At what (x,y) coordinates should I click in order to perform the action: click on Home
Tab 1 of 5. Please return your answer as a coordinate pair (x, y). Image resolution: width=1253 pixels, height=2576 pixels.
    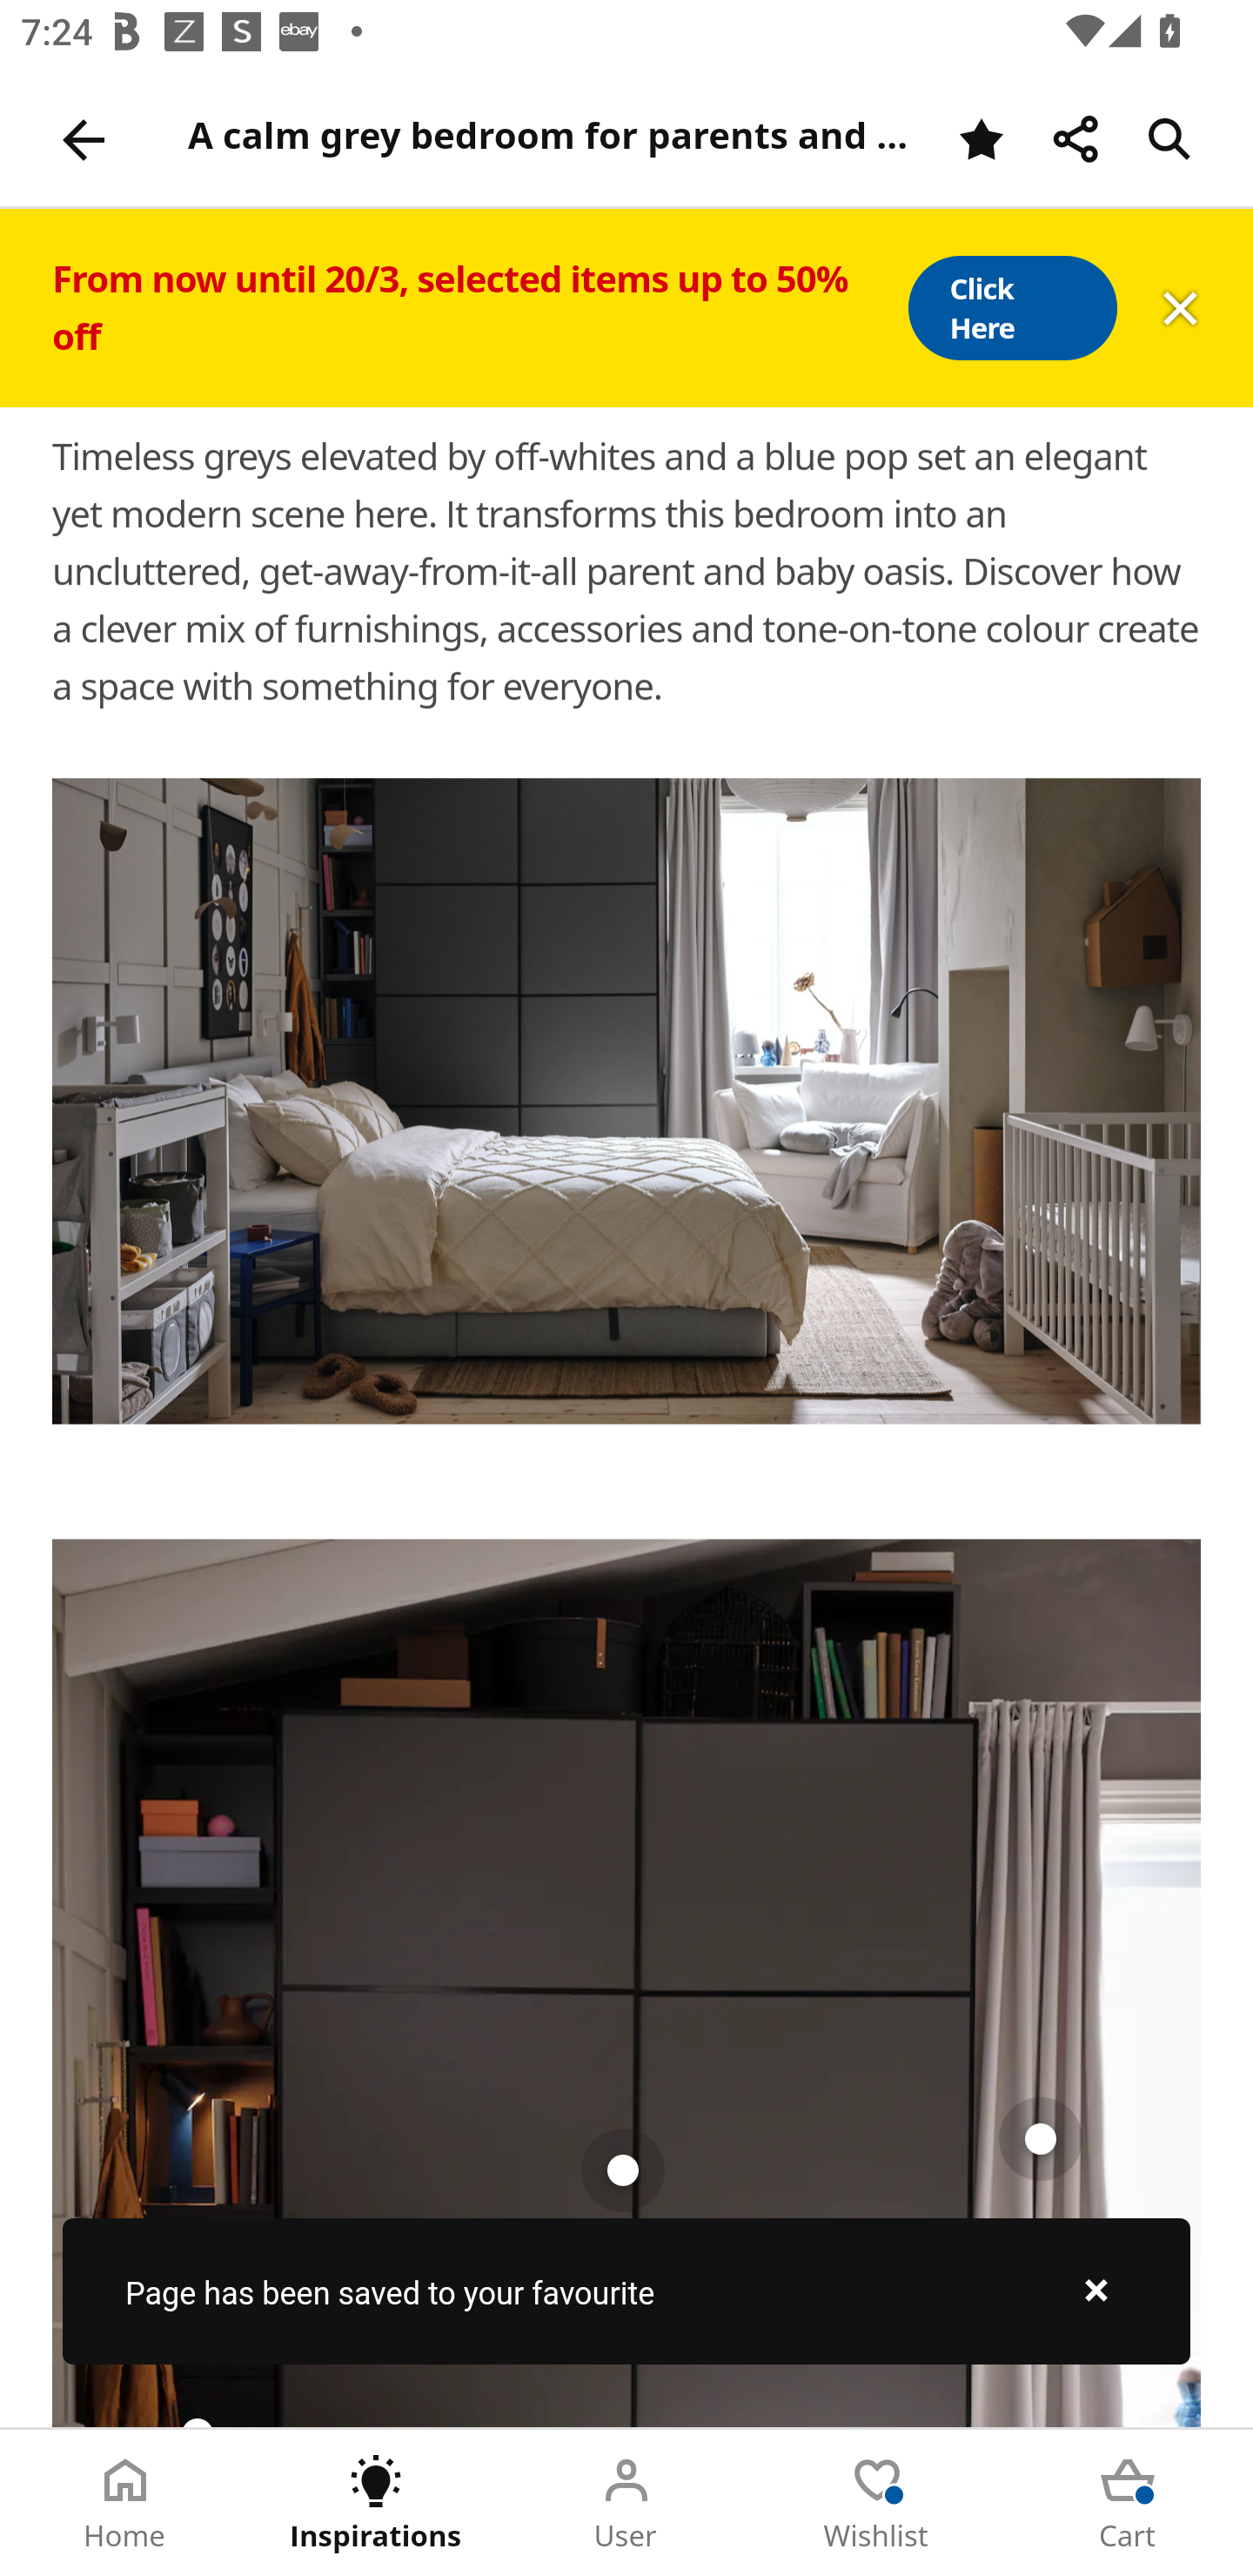
    Looking at the image, I should click on (125, 2503).